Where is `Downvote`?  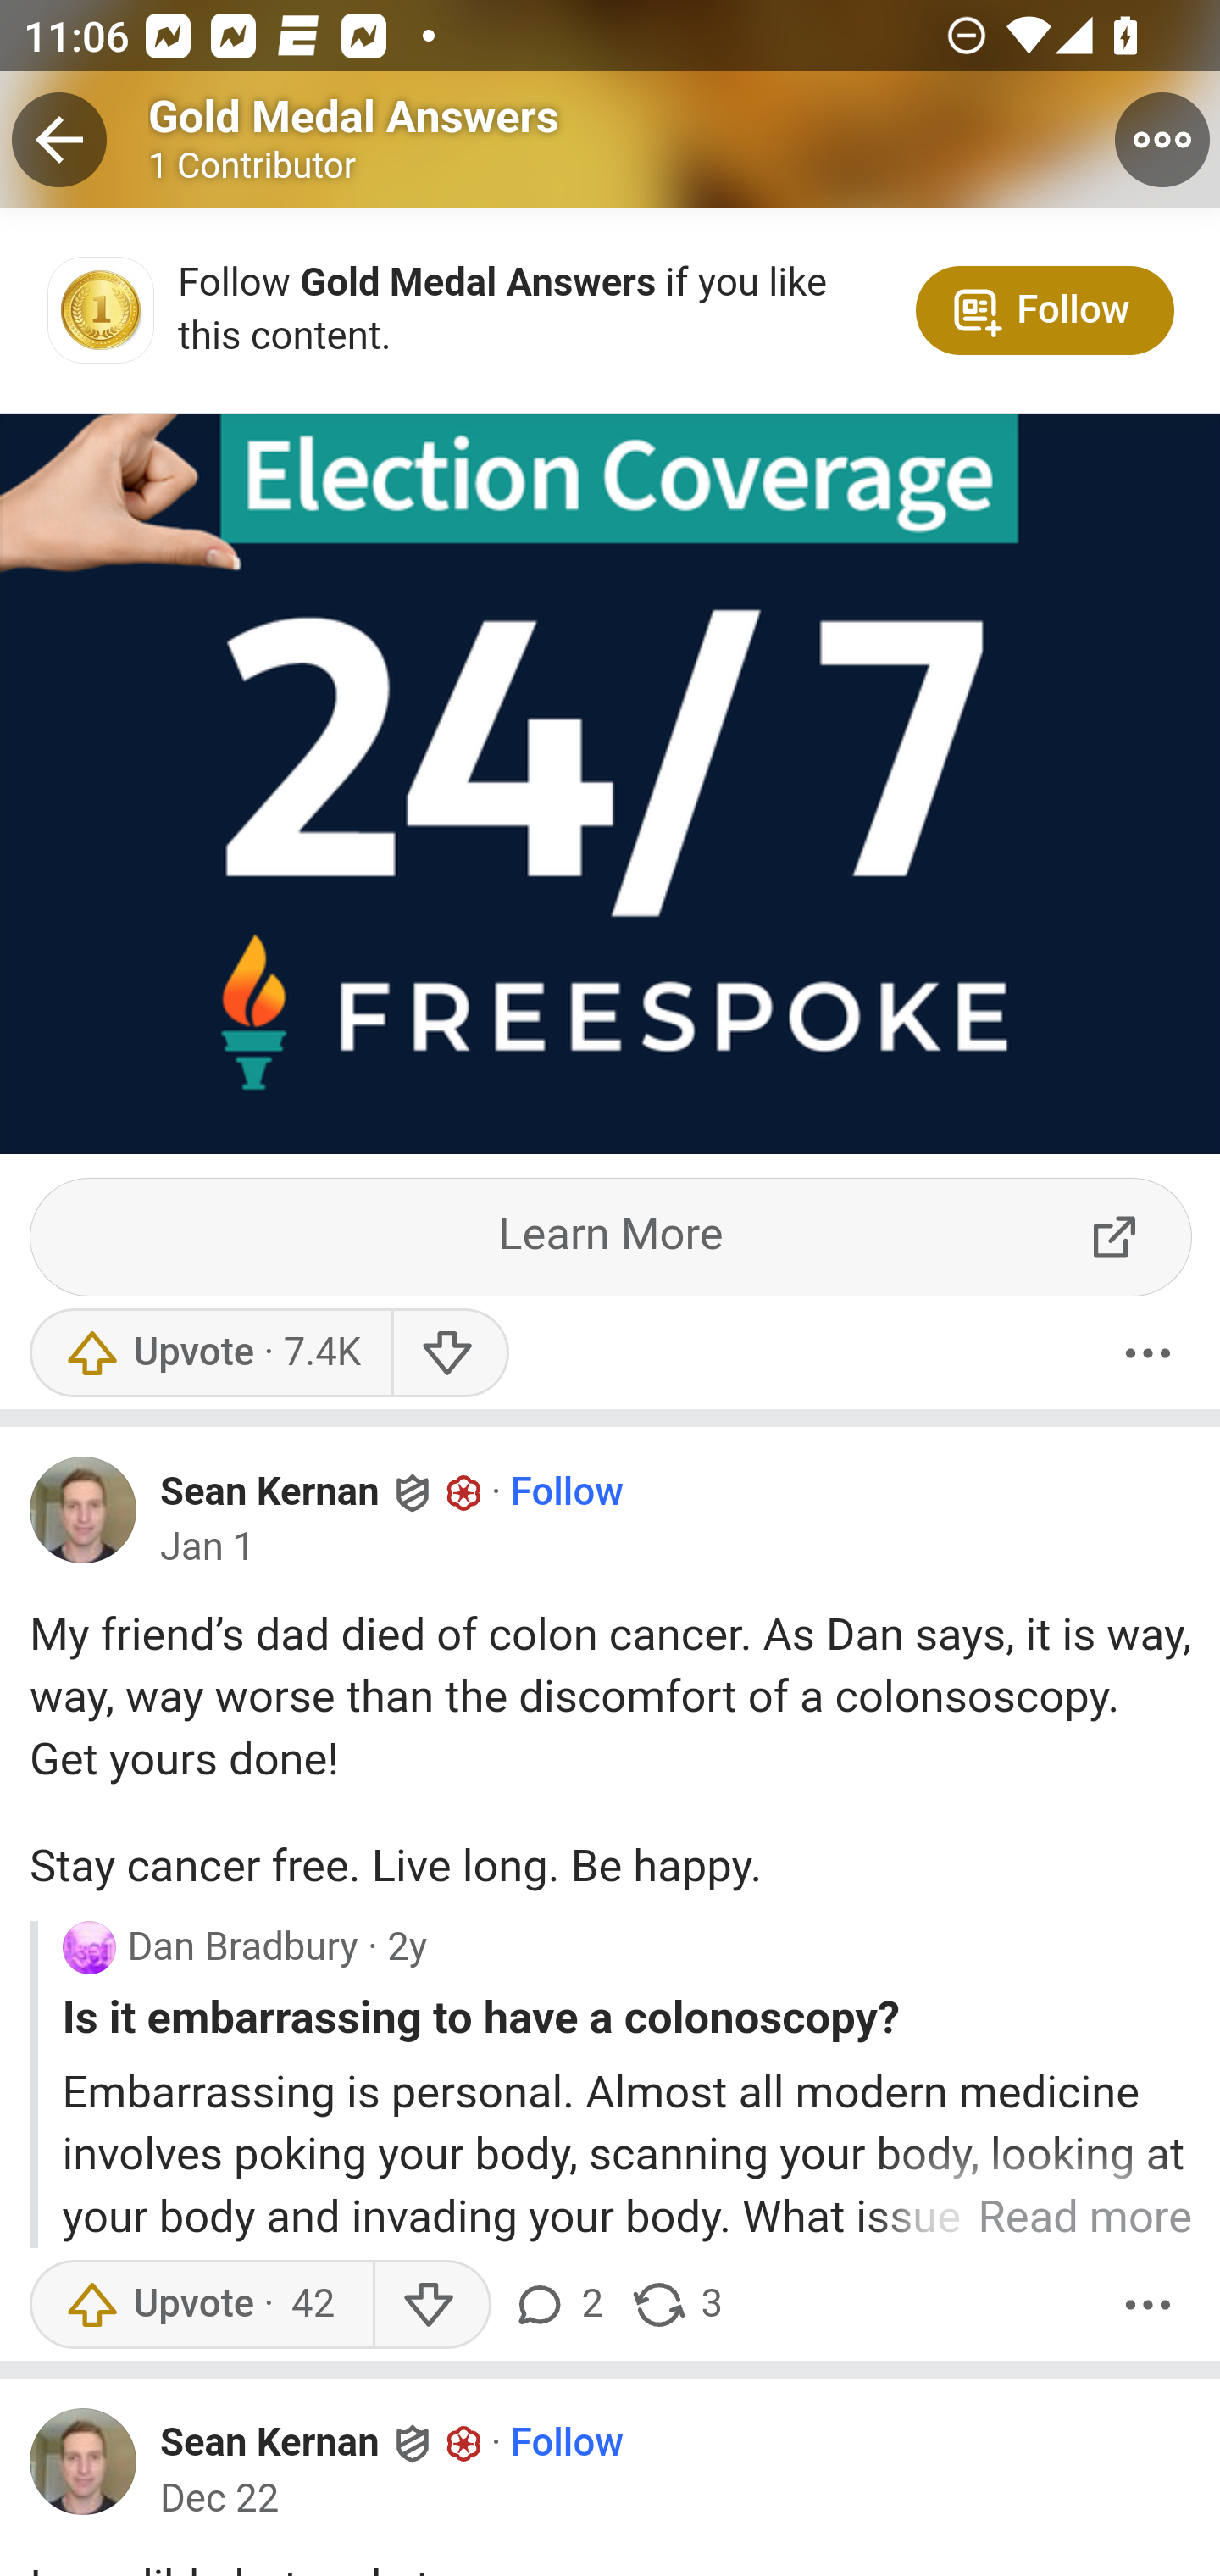
Downvote is located at coordinates (430, 2305).